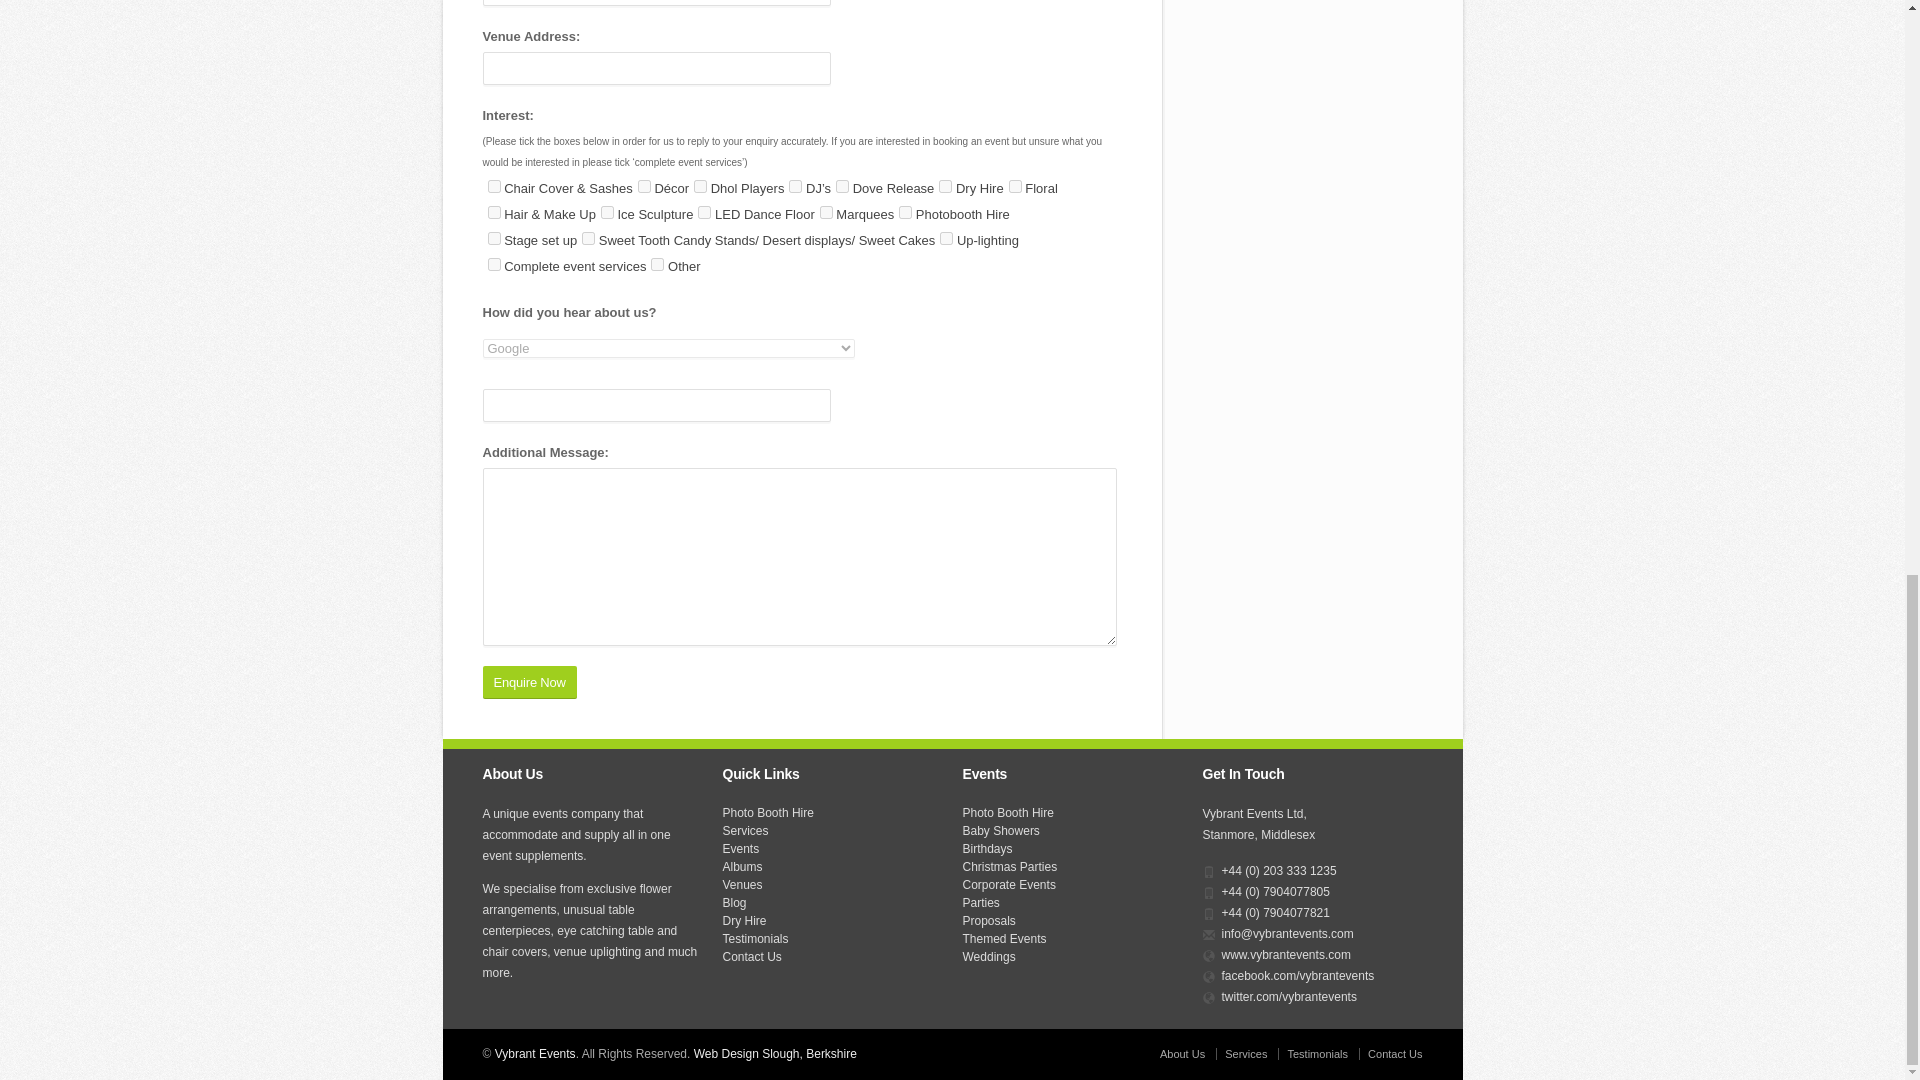 Image resolution: width=1920 pixels, height=1080 pixels. I want to click on Photobooth Hire, so click(905, 212).